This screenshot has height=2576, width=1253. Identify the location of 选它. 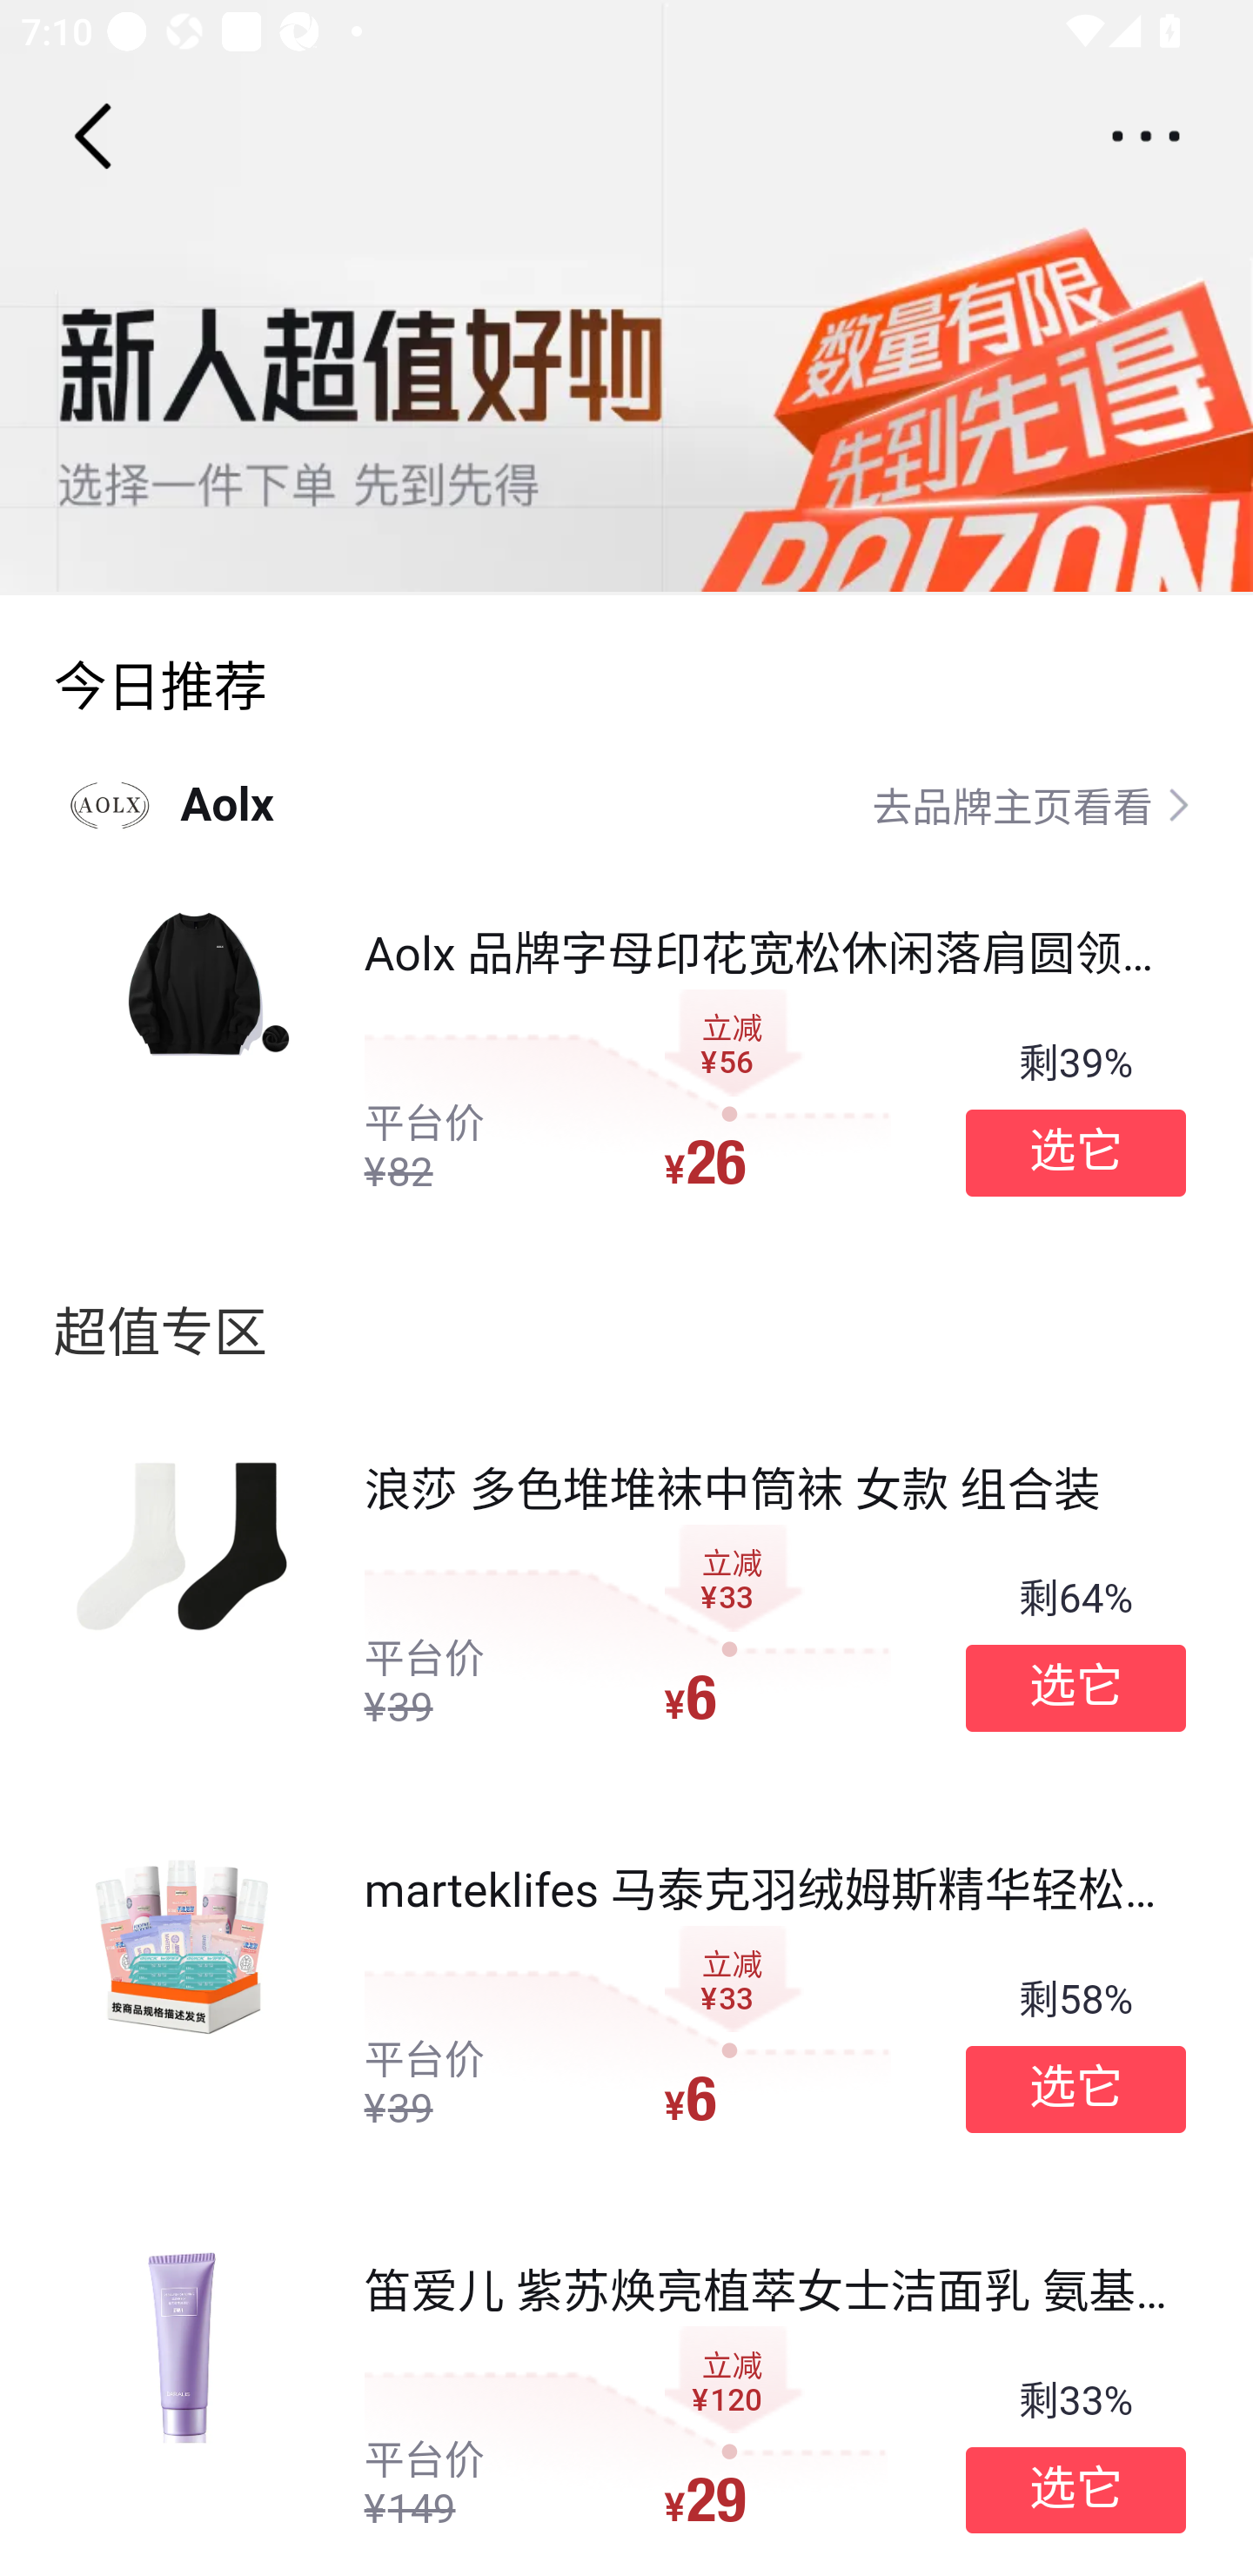
(1075, 1688).